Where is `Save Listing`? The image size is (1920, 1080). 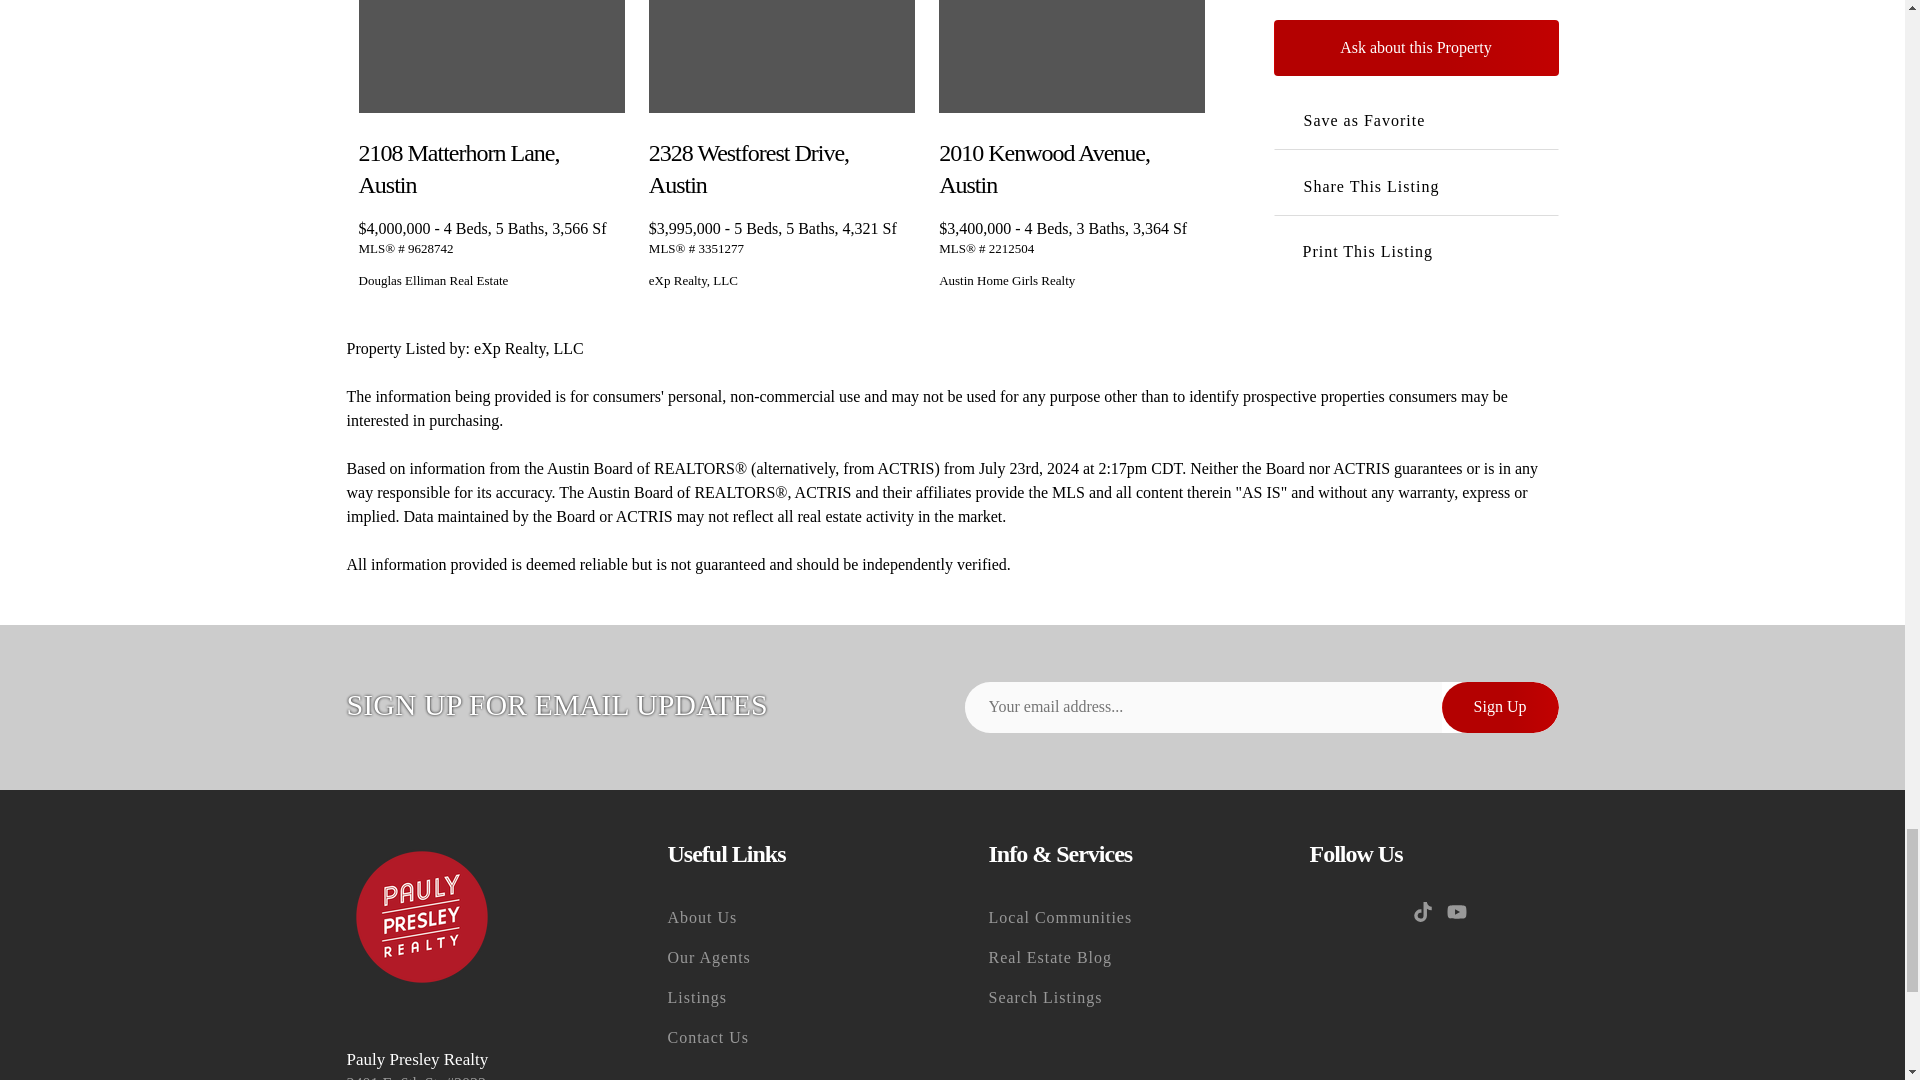 Save Listing is located at coordinates (611, 148).